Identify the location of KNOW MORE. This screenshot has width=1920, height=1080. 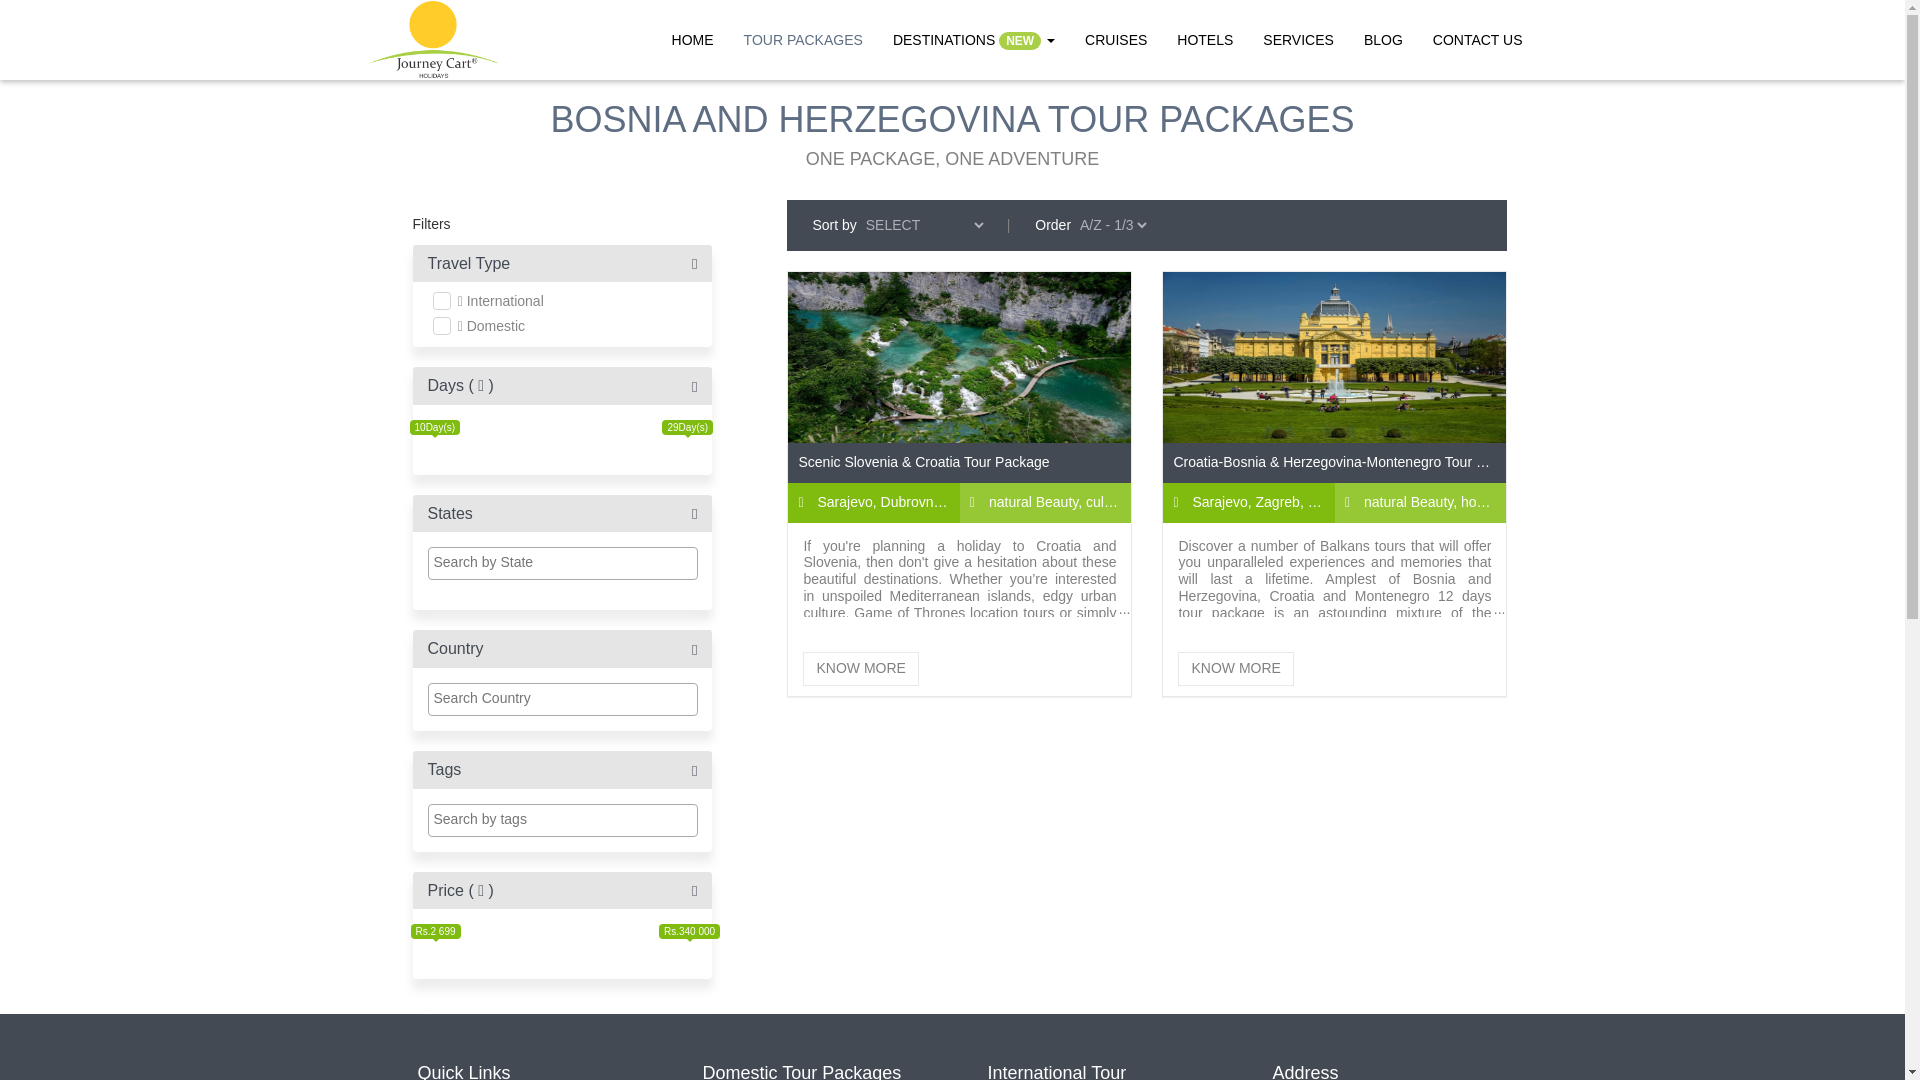
(1235, 668).